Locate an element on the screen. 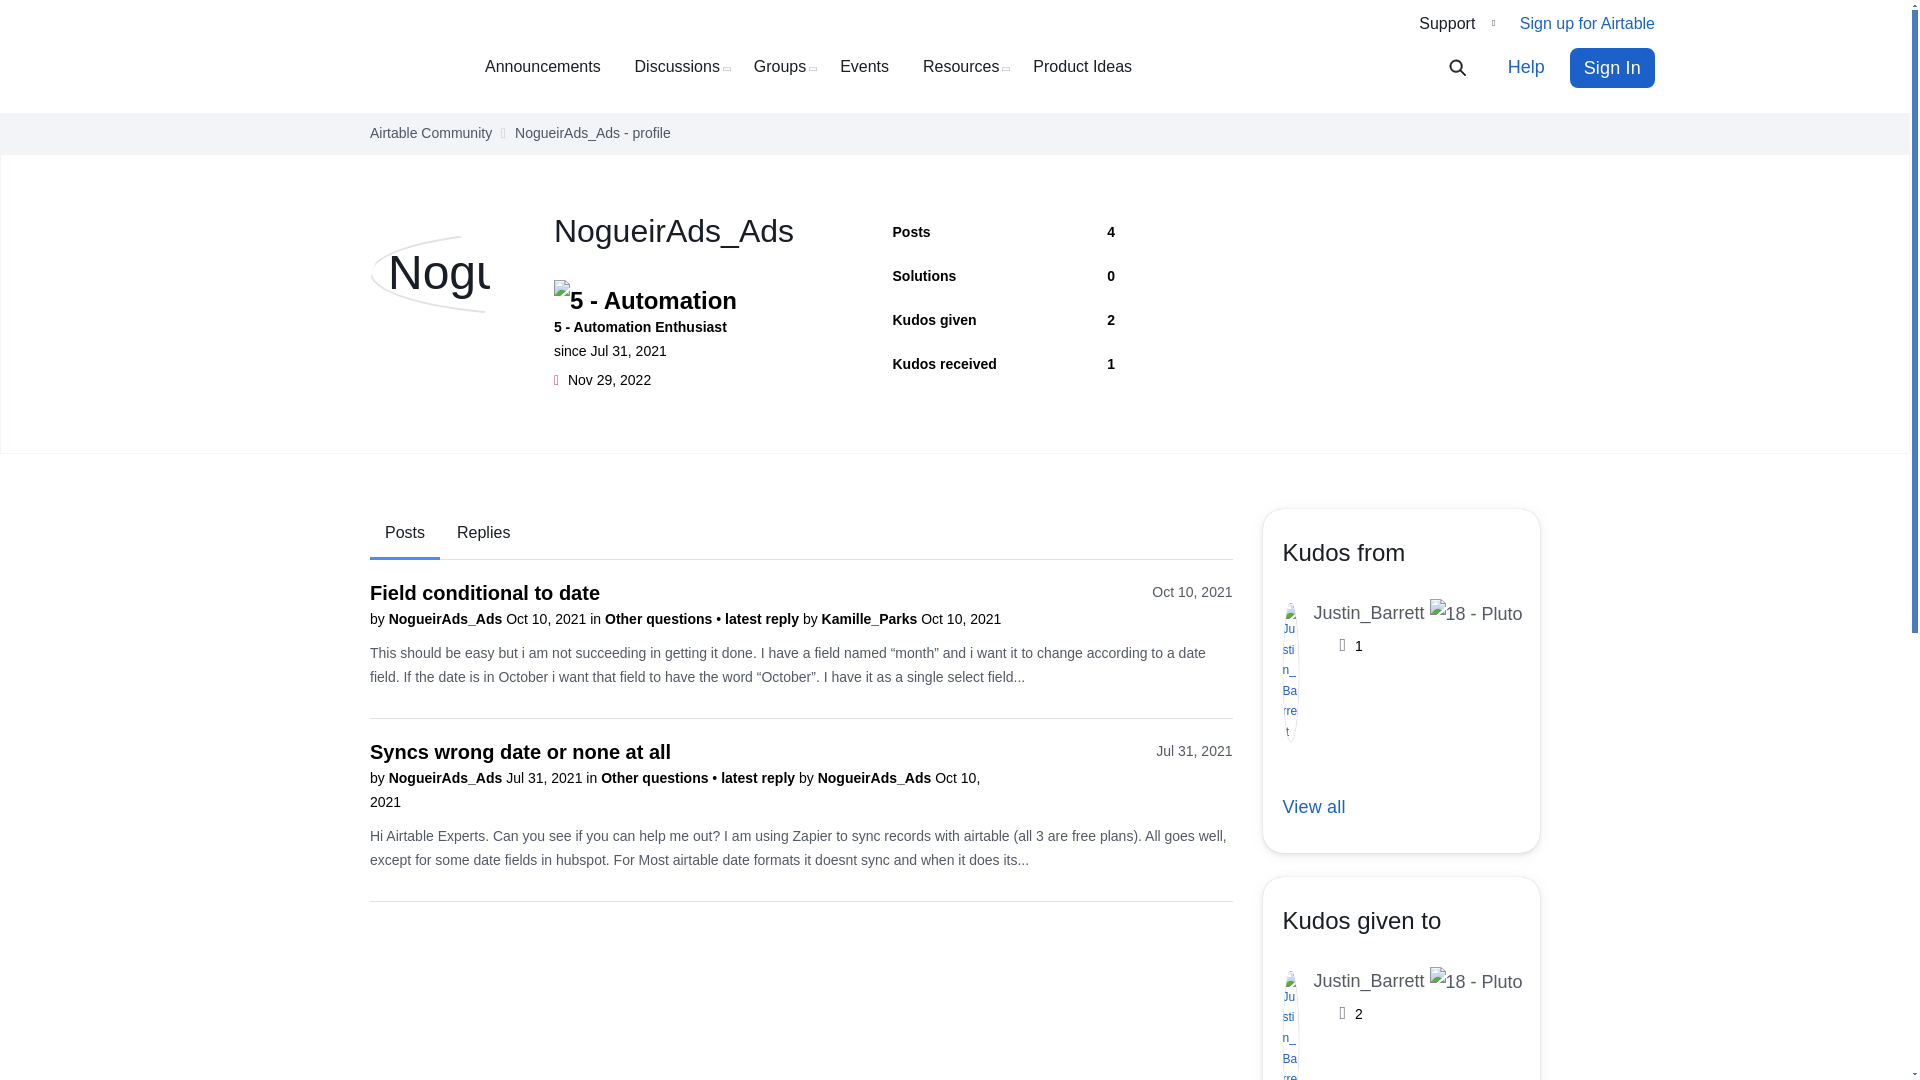 This screenshot has width=1920, height=1080. View post is located at coordinates (764, 619).